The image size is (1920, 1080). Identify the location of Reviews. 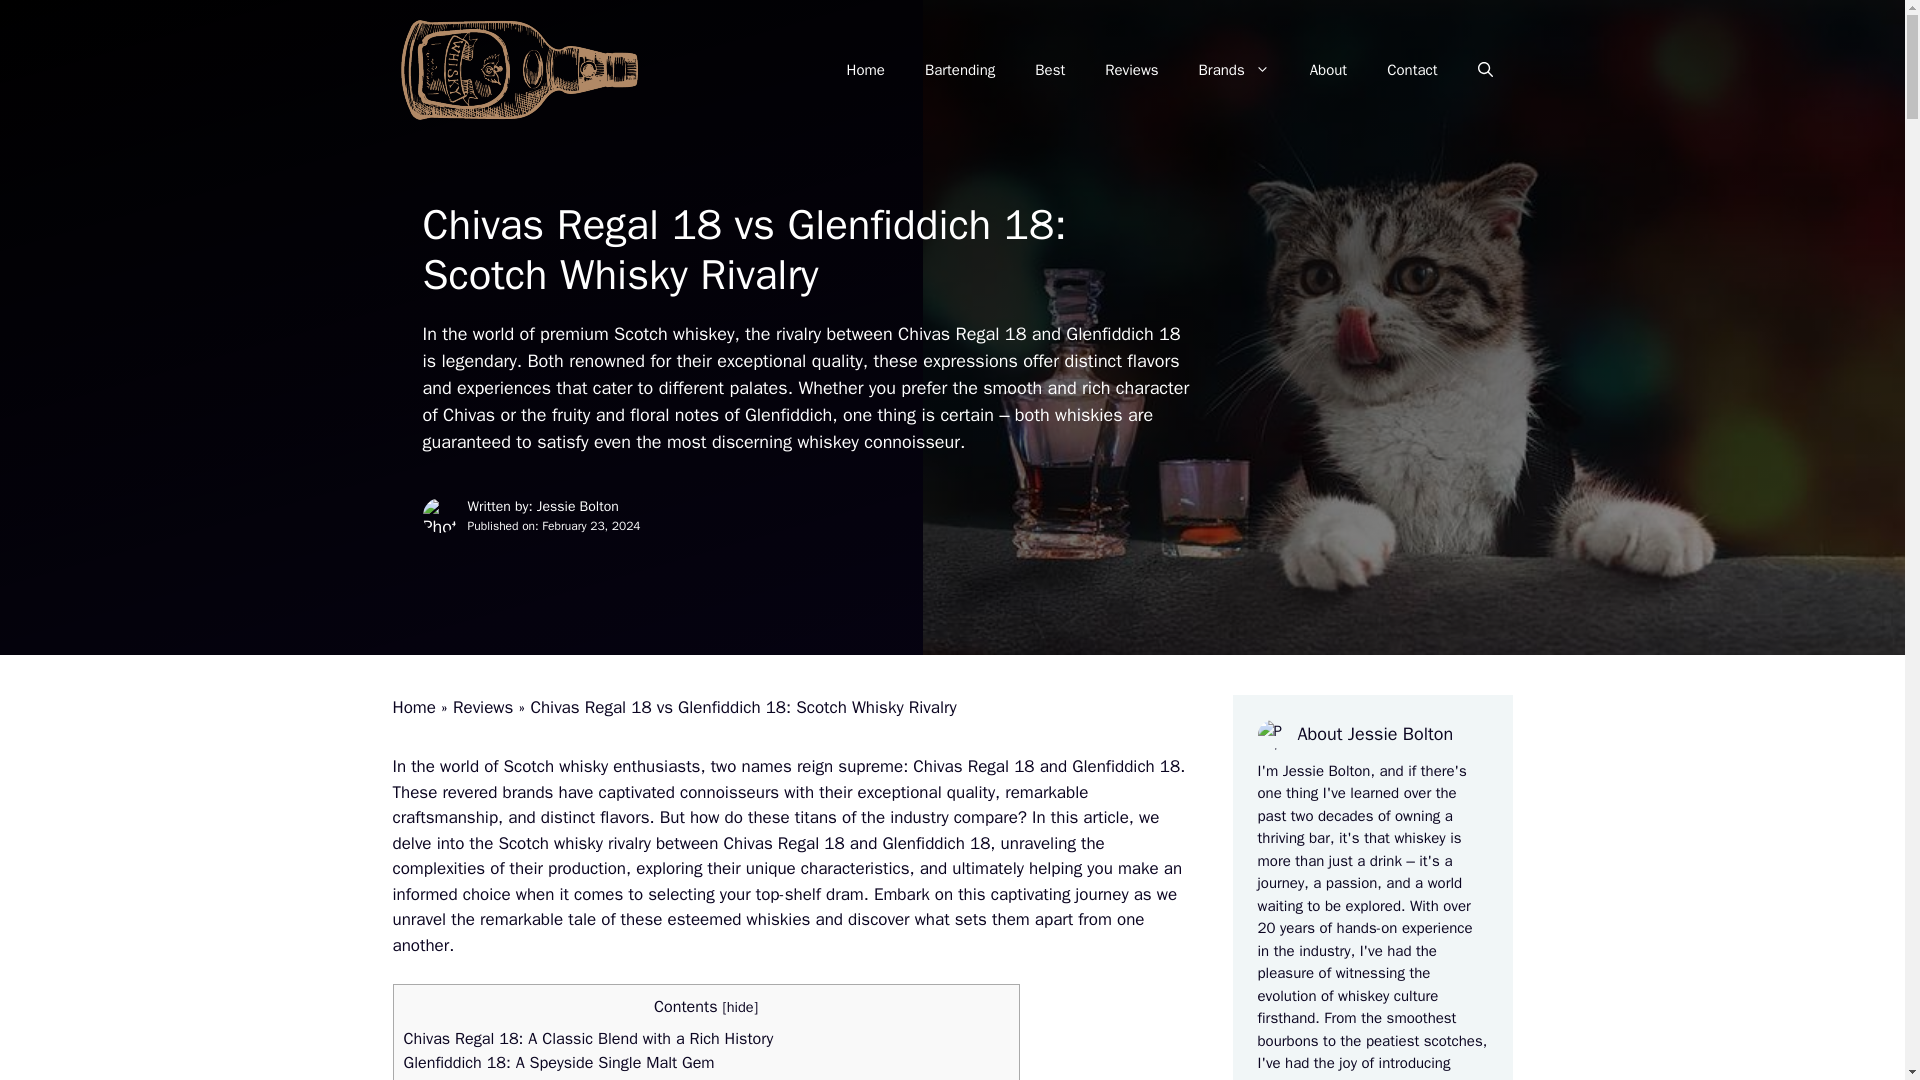
(1131, 70).